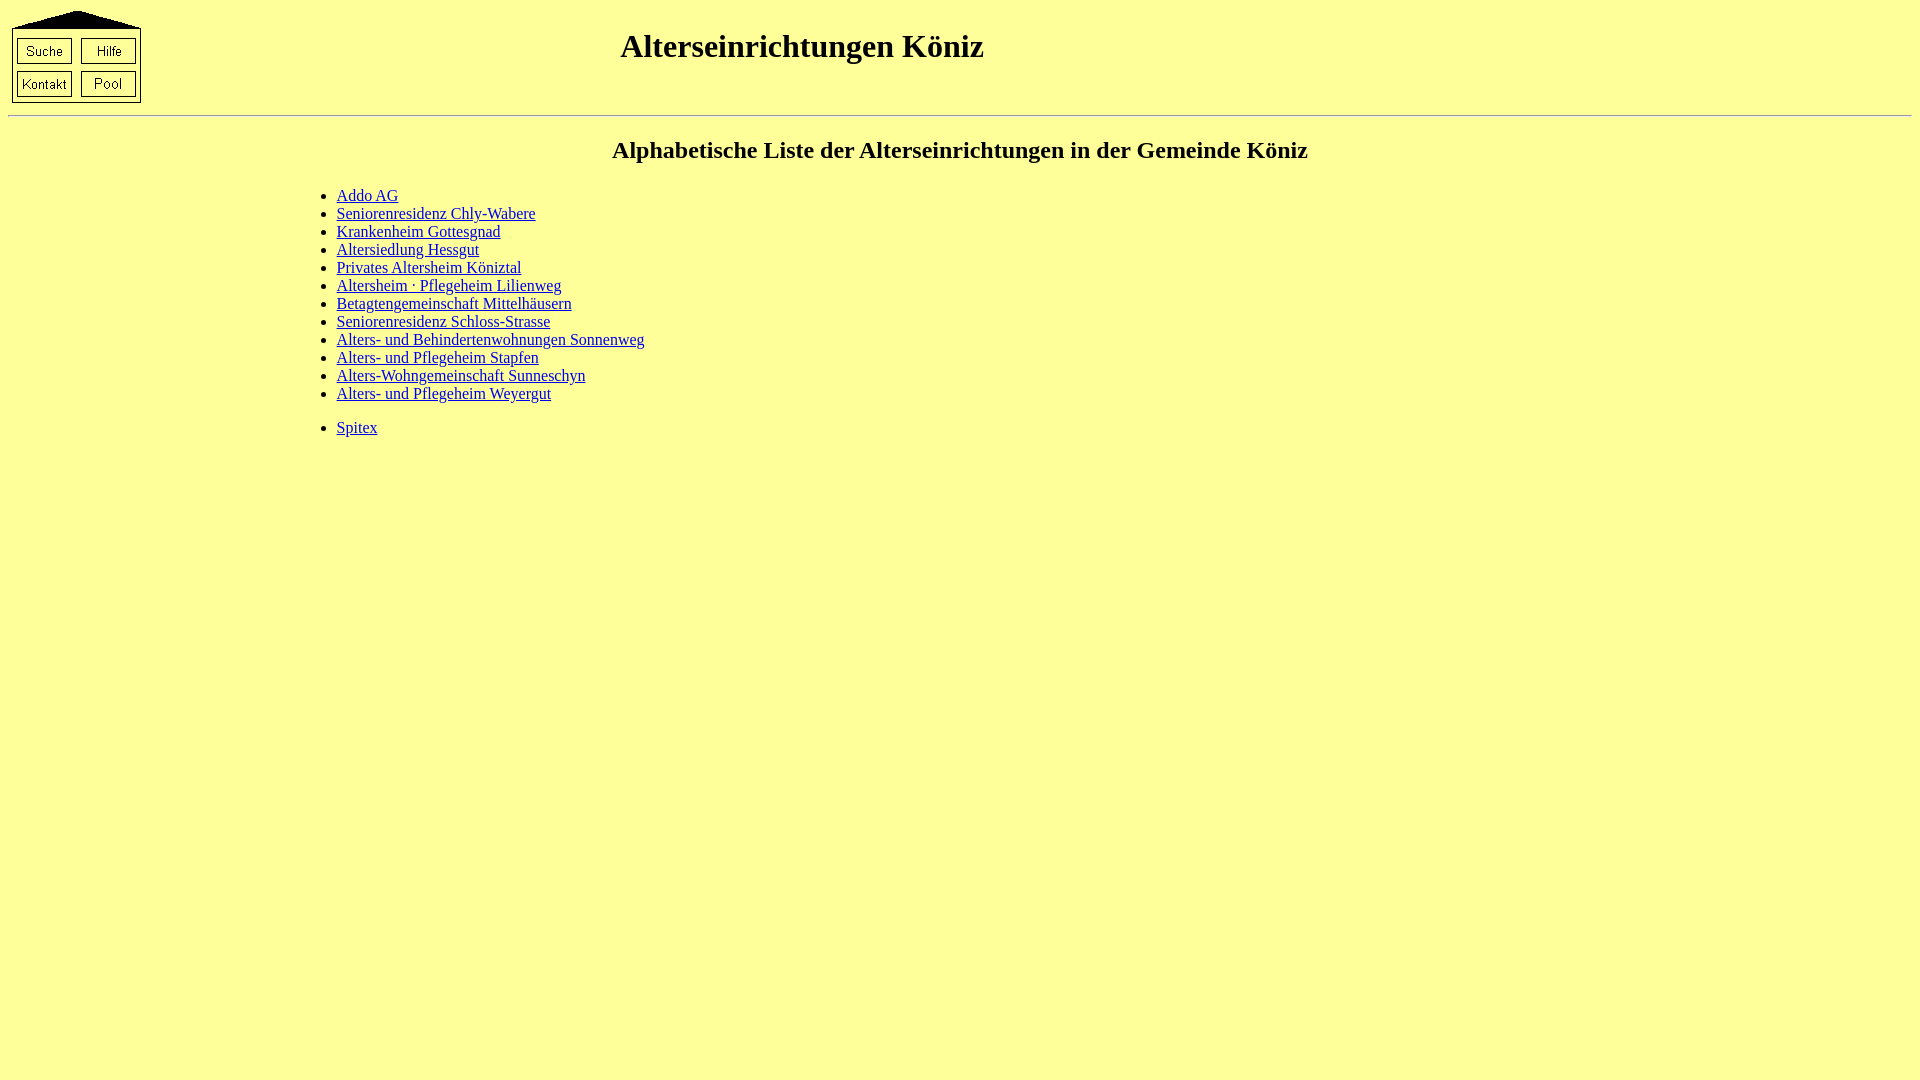 This screenshot has width=1920, height=1080. Describe the element at coordinates (491, 340) in the screenshot. I see `Alters- und Behindertenwohnungen Sonnenweg` at that location.